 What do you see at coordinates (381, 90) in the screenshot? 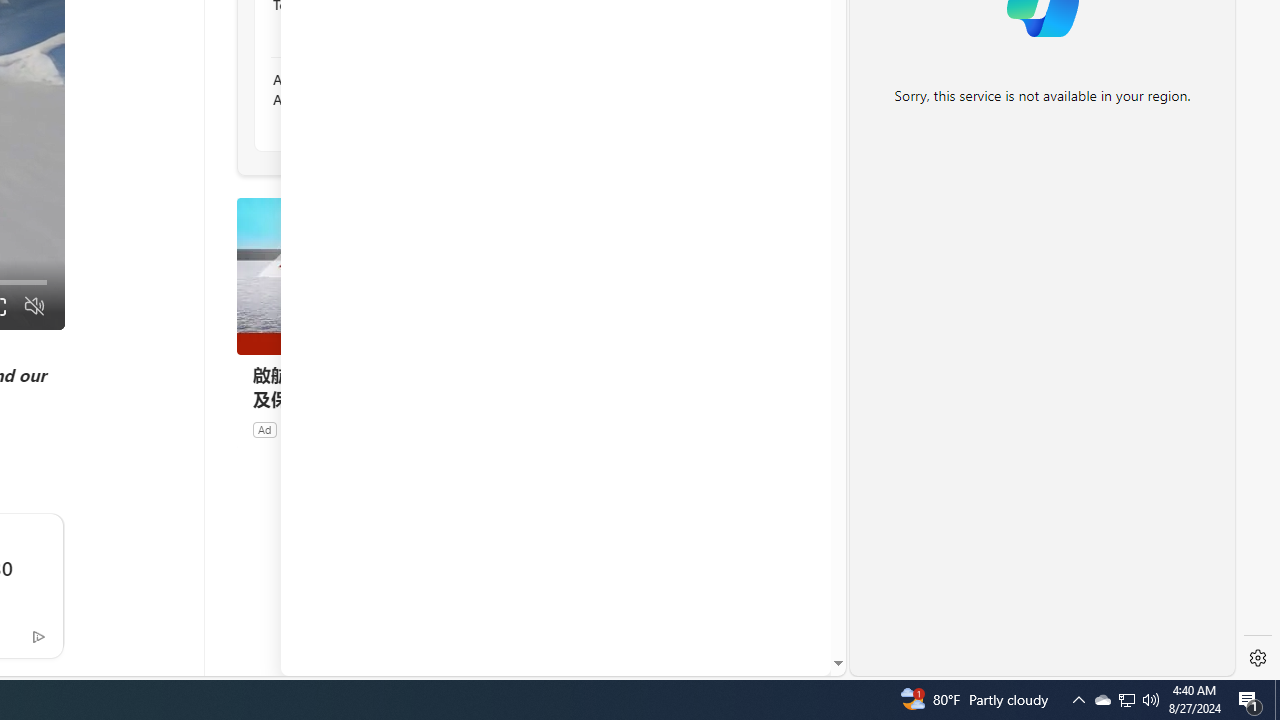
I see `Alaska Landslide Kills 1 Person And Injures 3 in Ketchikan` at bounding box center [381, 90].